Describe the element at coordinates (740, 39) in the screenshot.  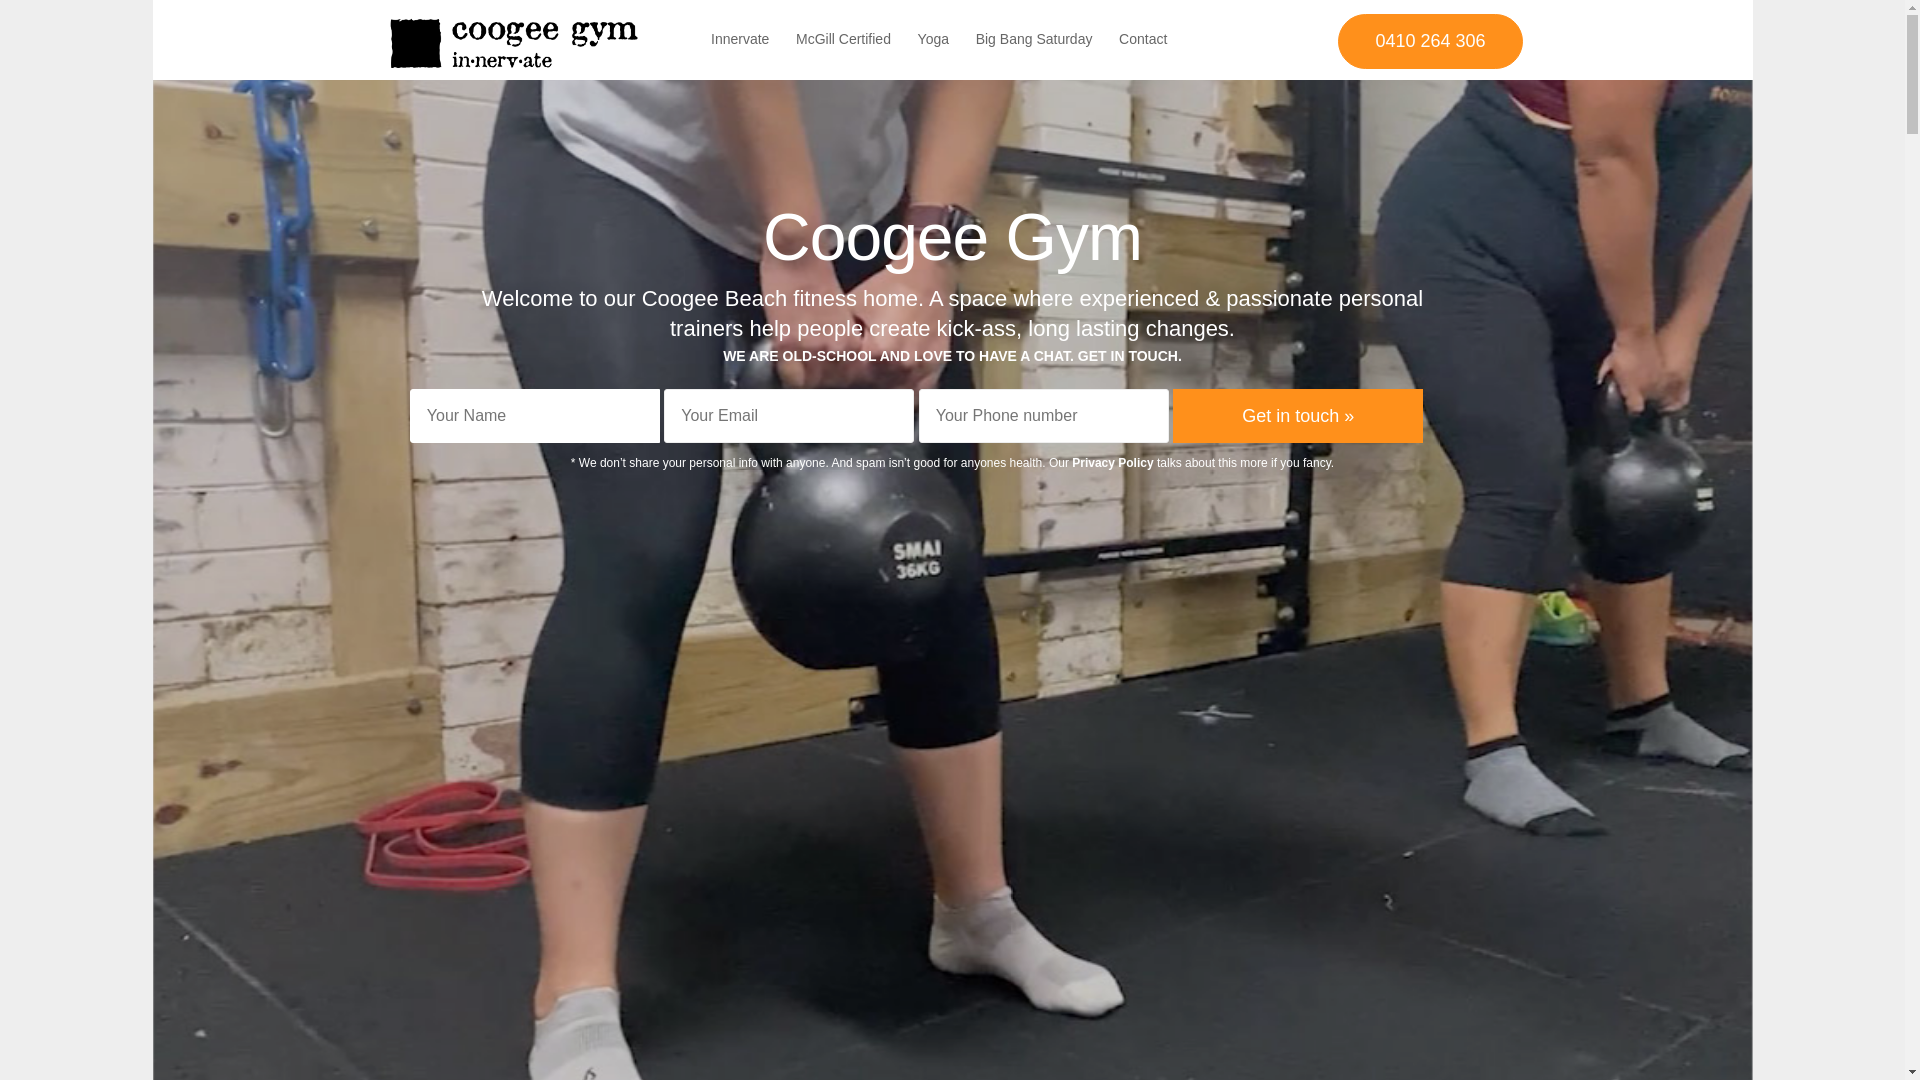
I see `Innervate` at that location.